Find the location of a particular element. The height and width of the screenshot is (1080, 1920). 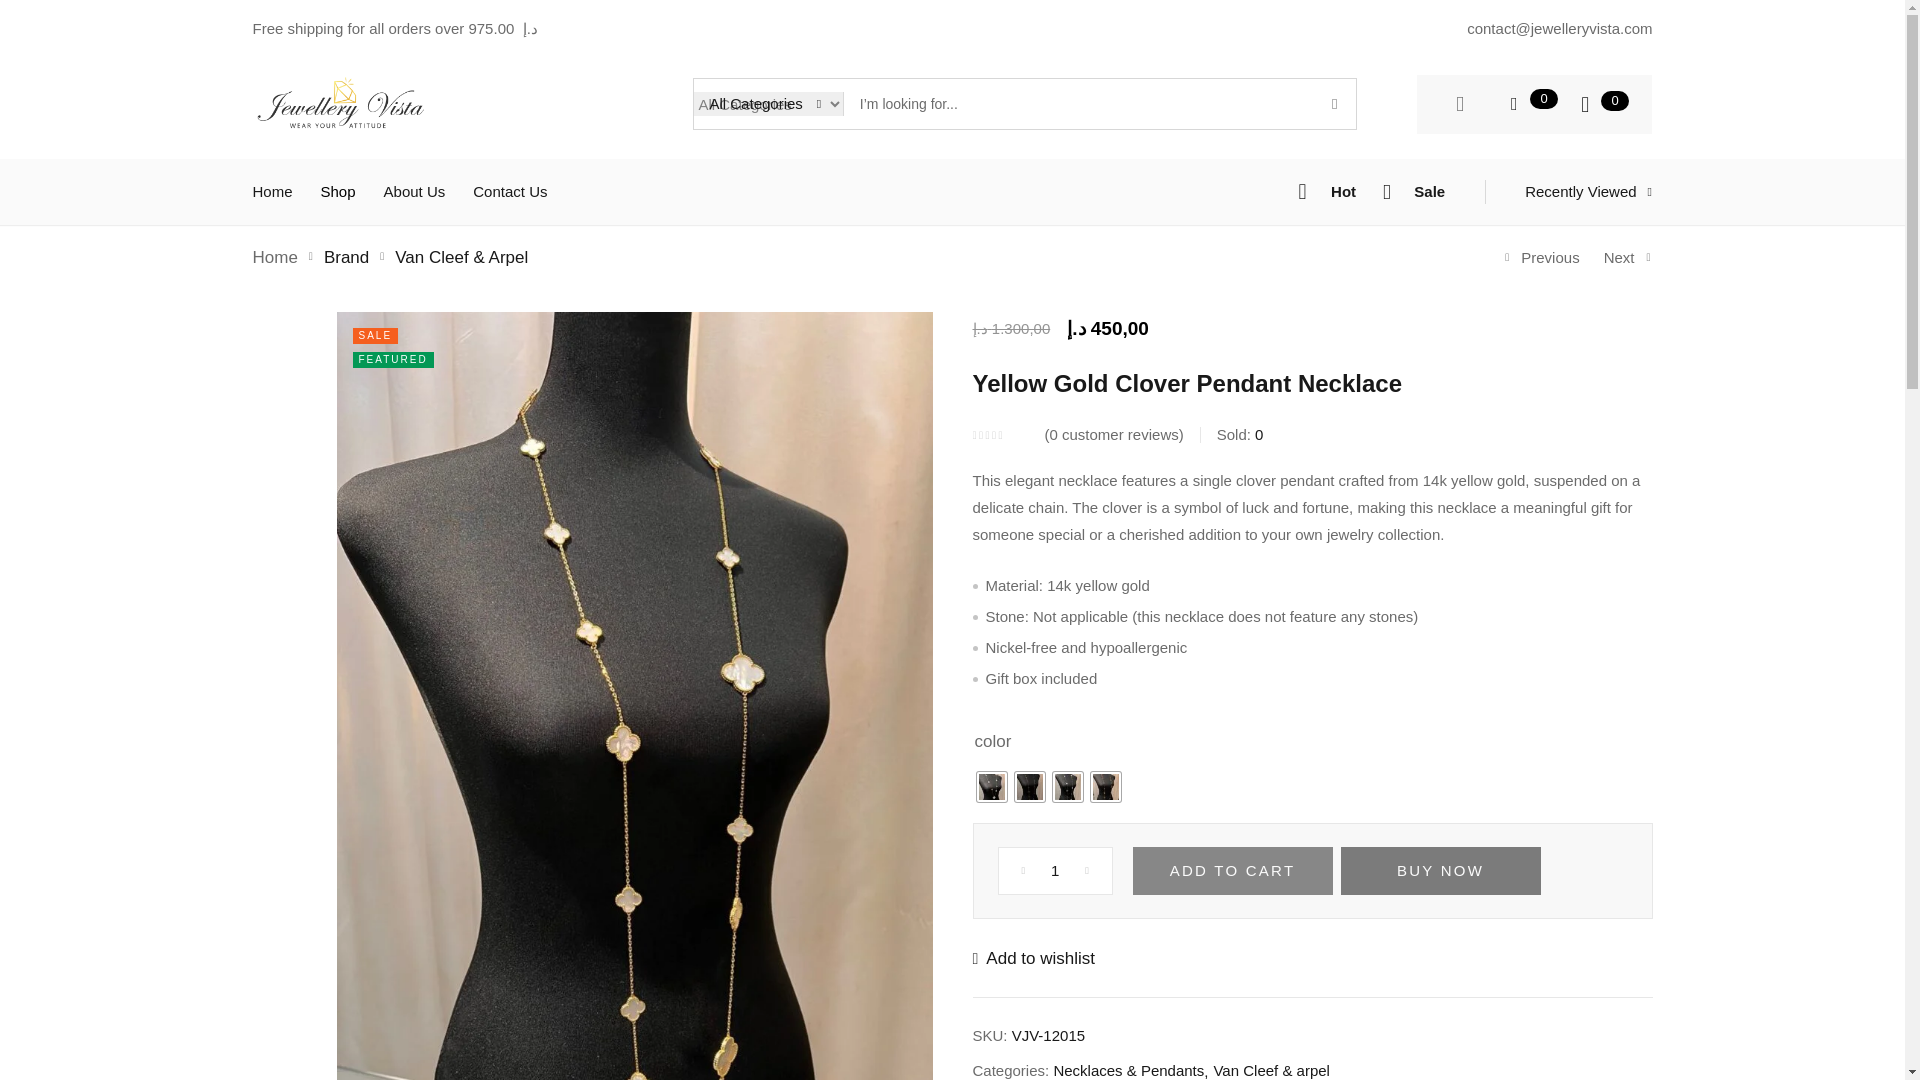

Home is located at coordinates (274, 257).